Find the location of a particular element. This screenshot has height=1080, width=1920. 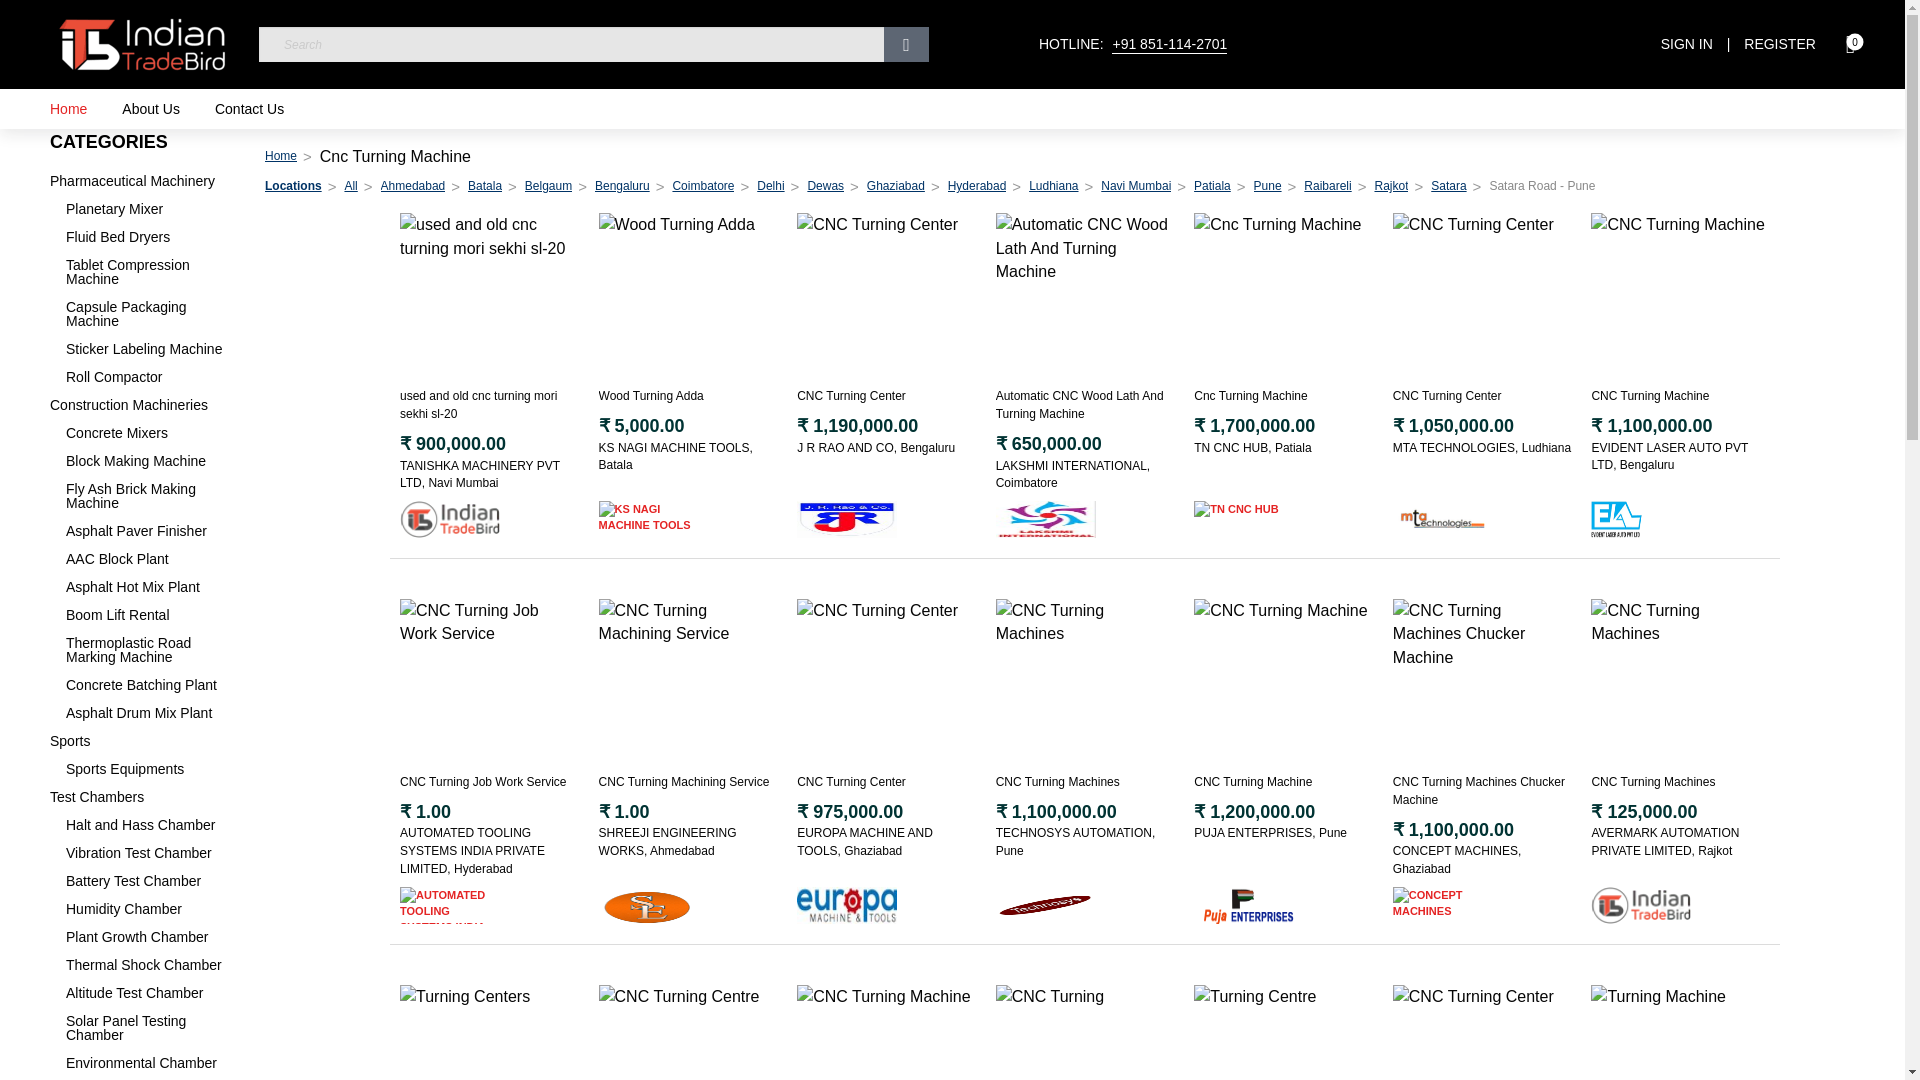

Raibareli is located at coordinates (1327, 186).